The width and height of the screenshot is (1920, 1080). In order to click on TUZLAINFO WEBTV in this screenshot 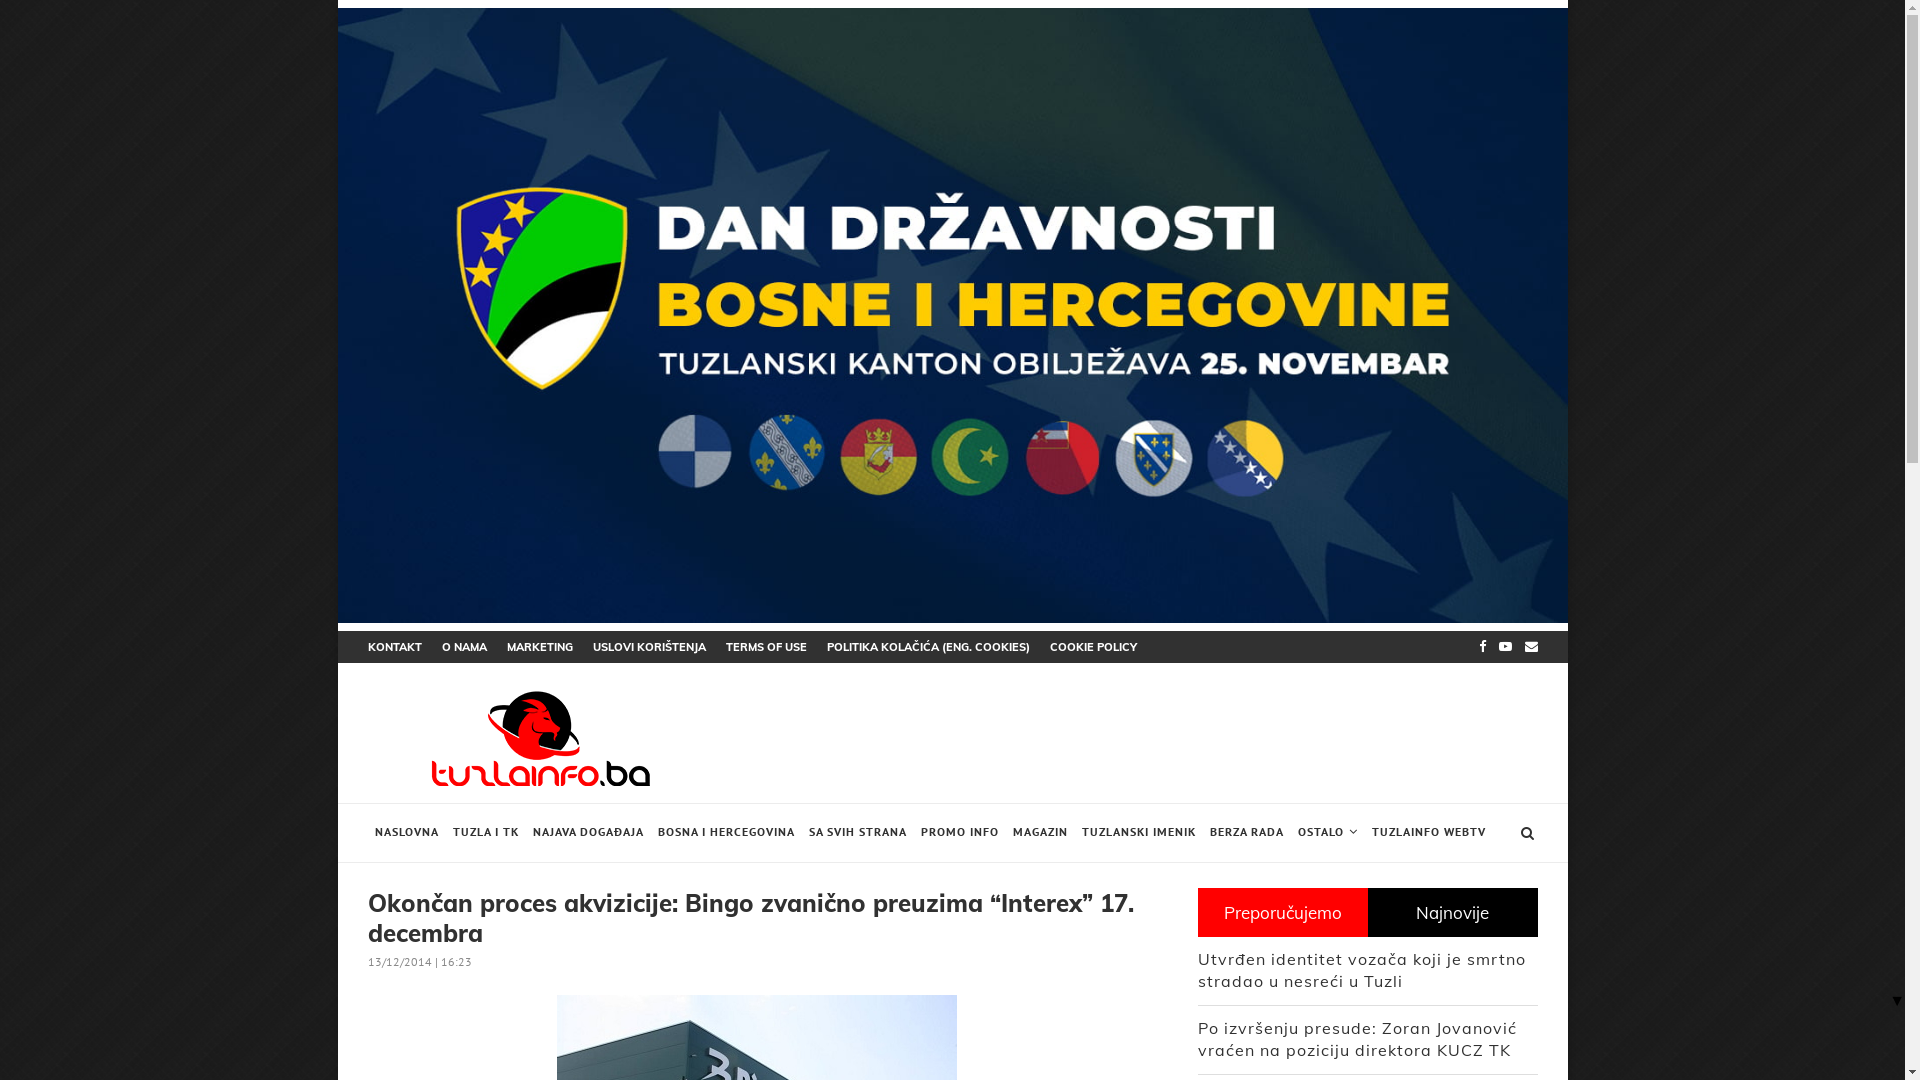, I will do `click(1428, 833)`.